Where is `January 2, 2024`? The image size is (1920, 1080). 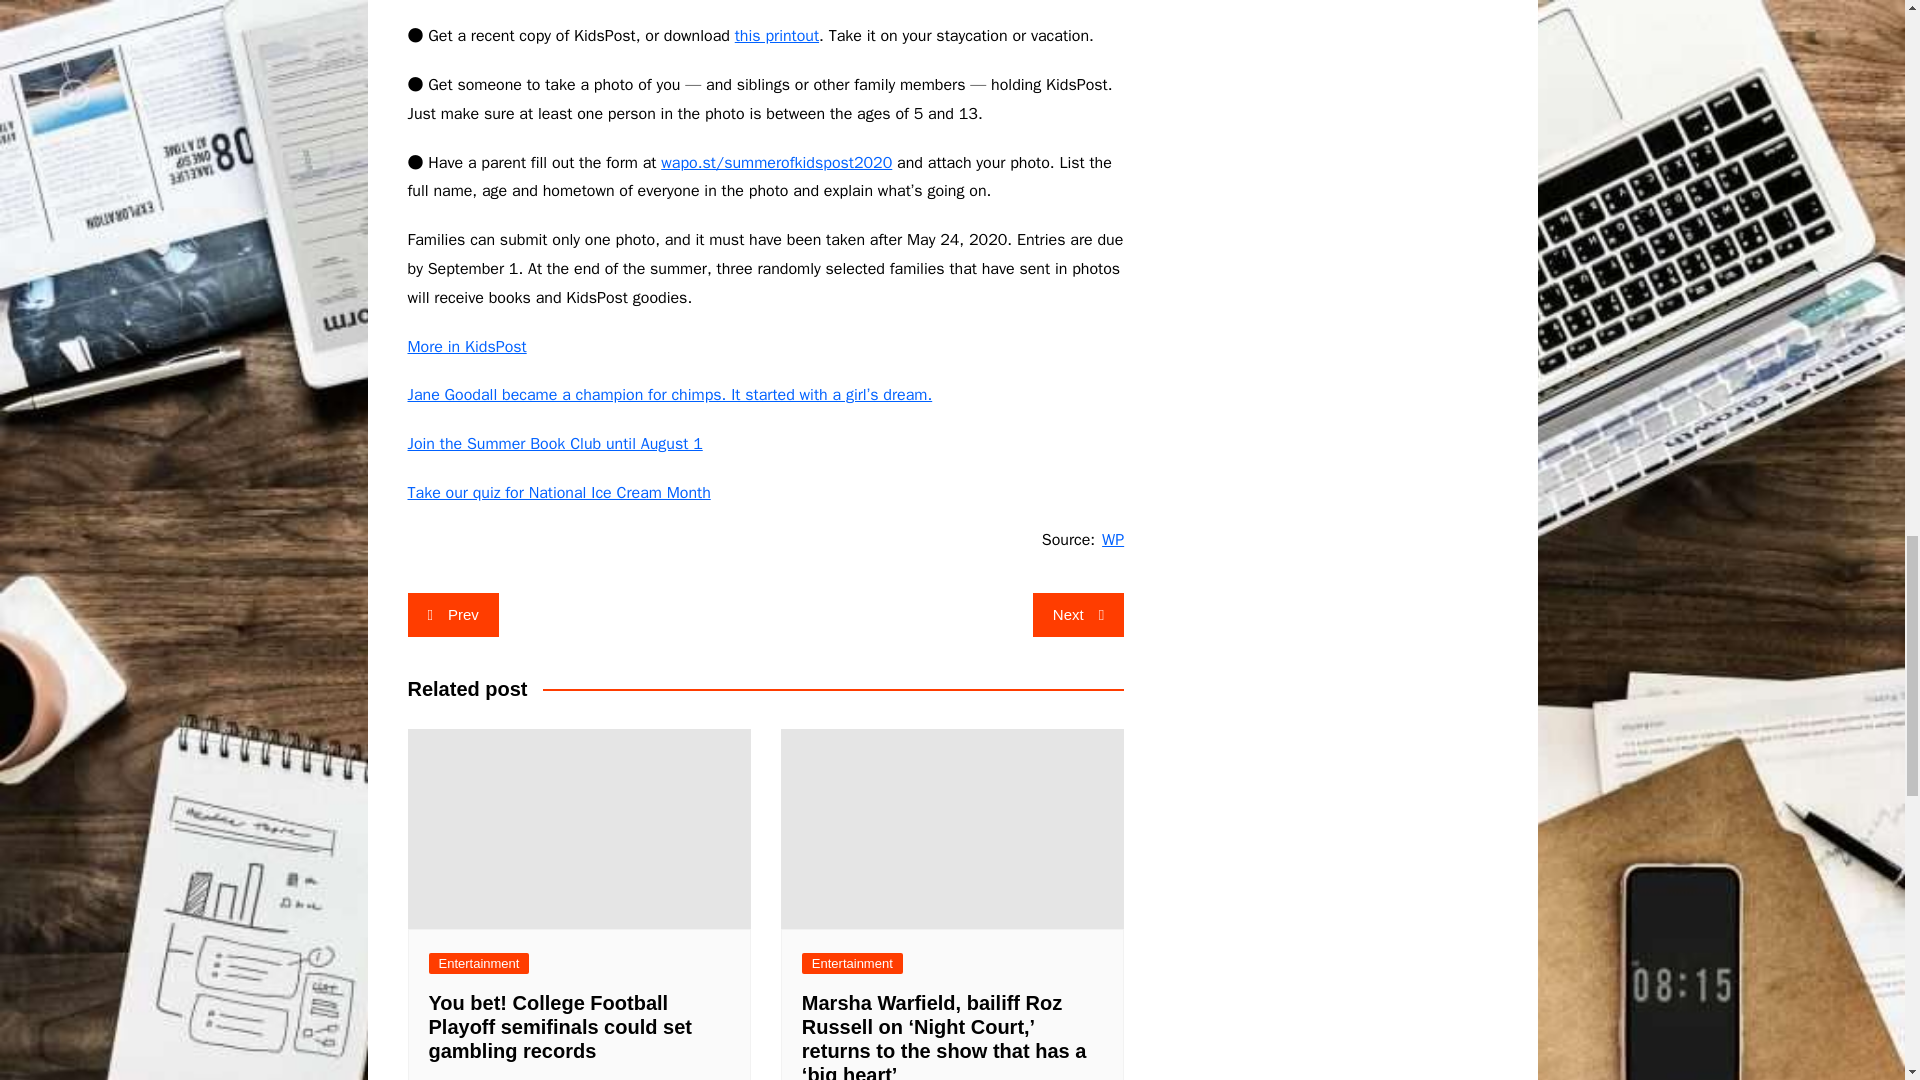
January 2, 2024 is located at coordinates (484, 1077).